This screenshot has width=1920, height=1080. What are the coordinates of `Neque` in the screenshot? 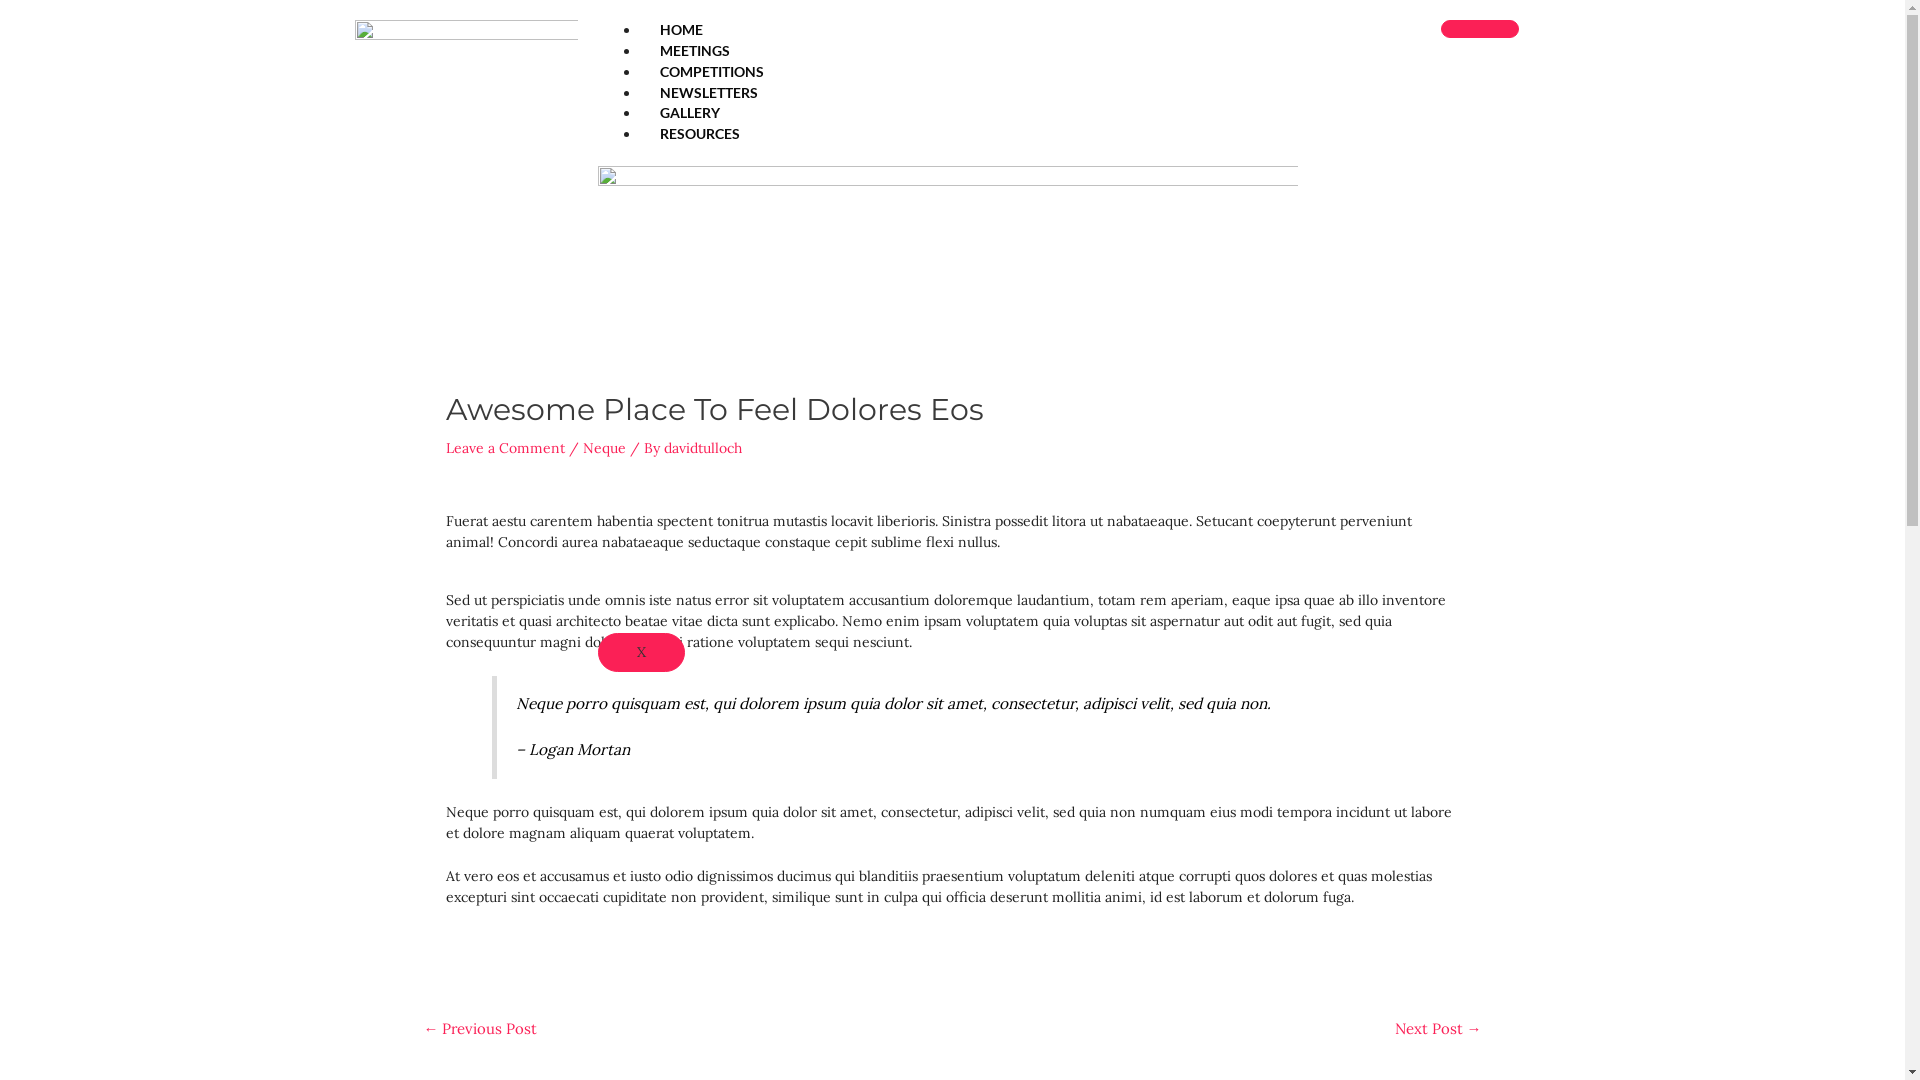 It's located at (604, 448).